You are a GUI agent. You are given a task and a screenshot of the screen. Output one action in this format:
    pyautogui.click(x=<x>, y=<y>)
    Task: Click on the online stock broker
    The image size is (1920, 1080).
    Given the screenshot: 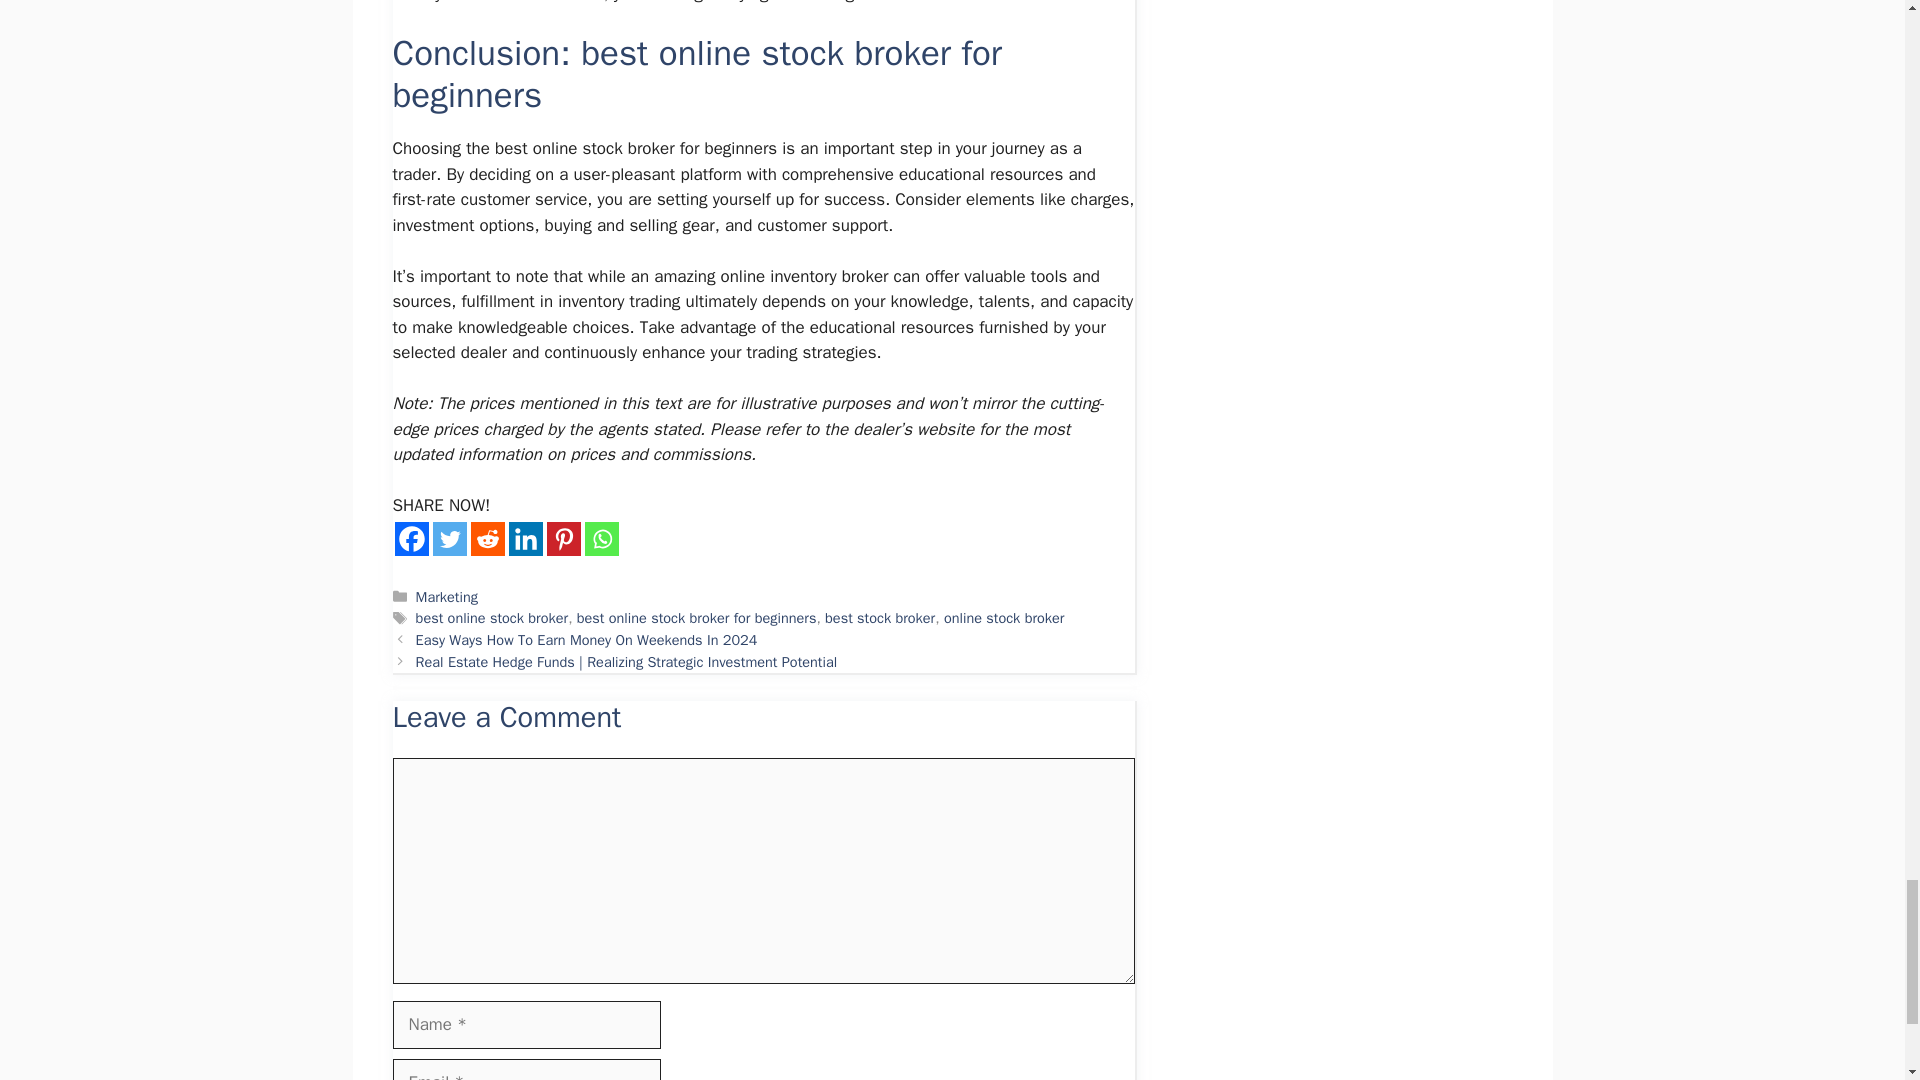 What is the action you would take?
    pyautogui.click(x=1004, y=618)
    